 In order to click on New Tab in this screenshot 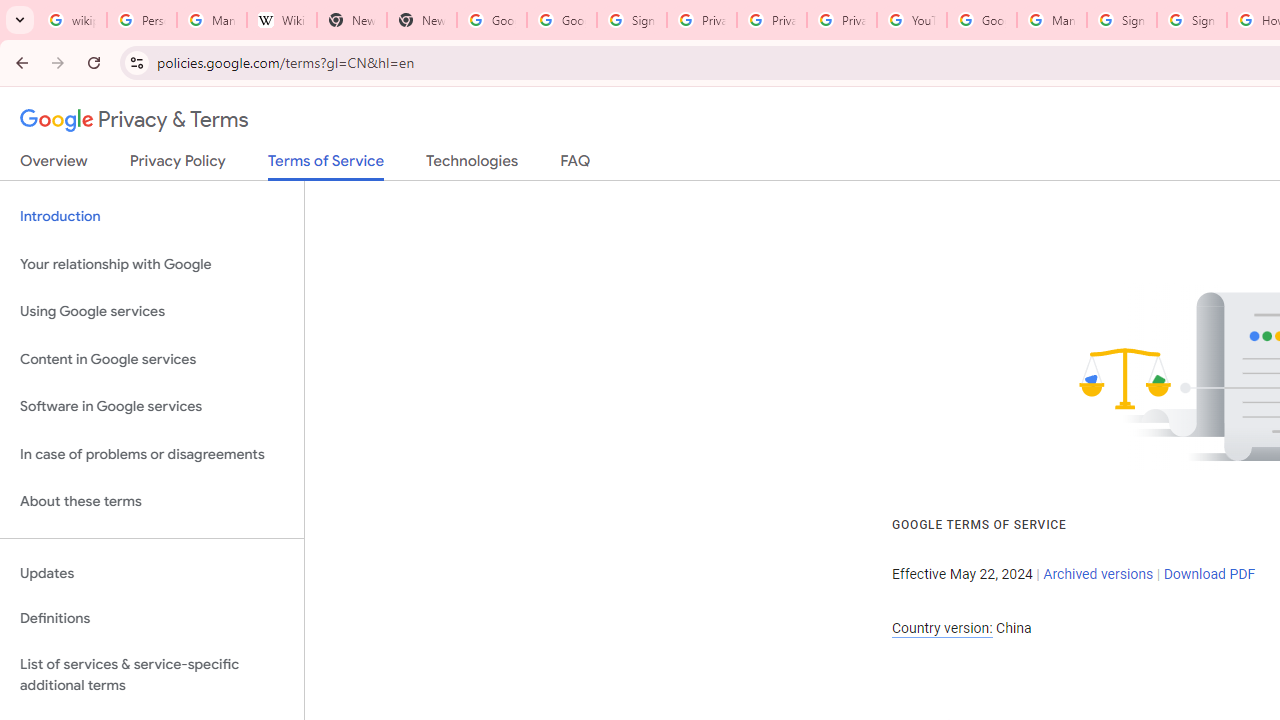, I will do `click(421, 20)`.